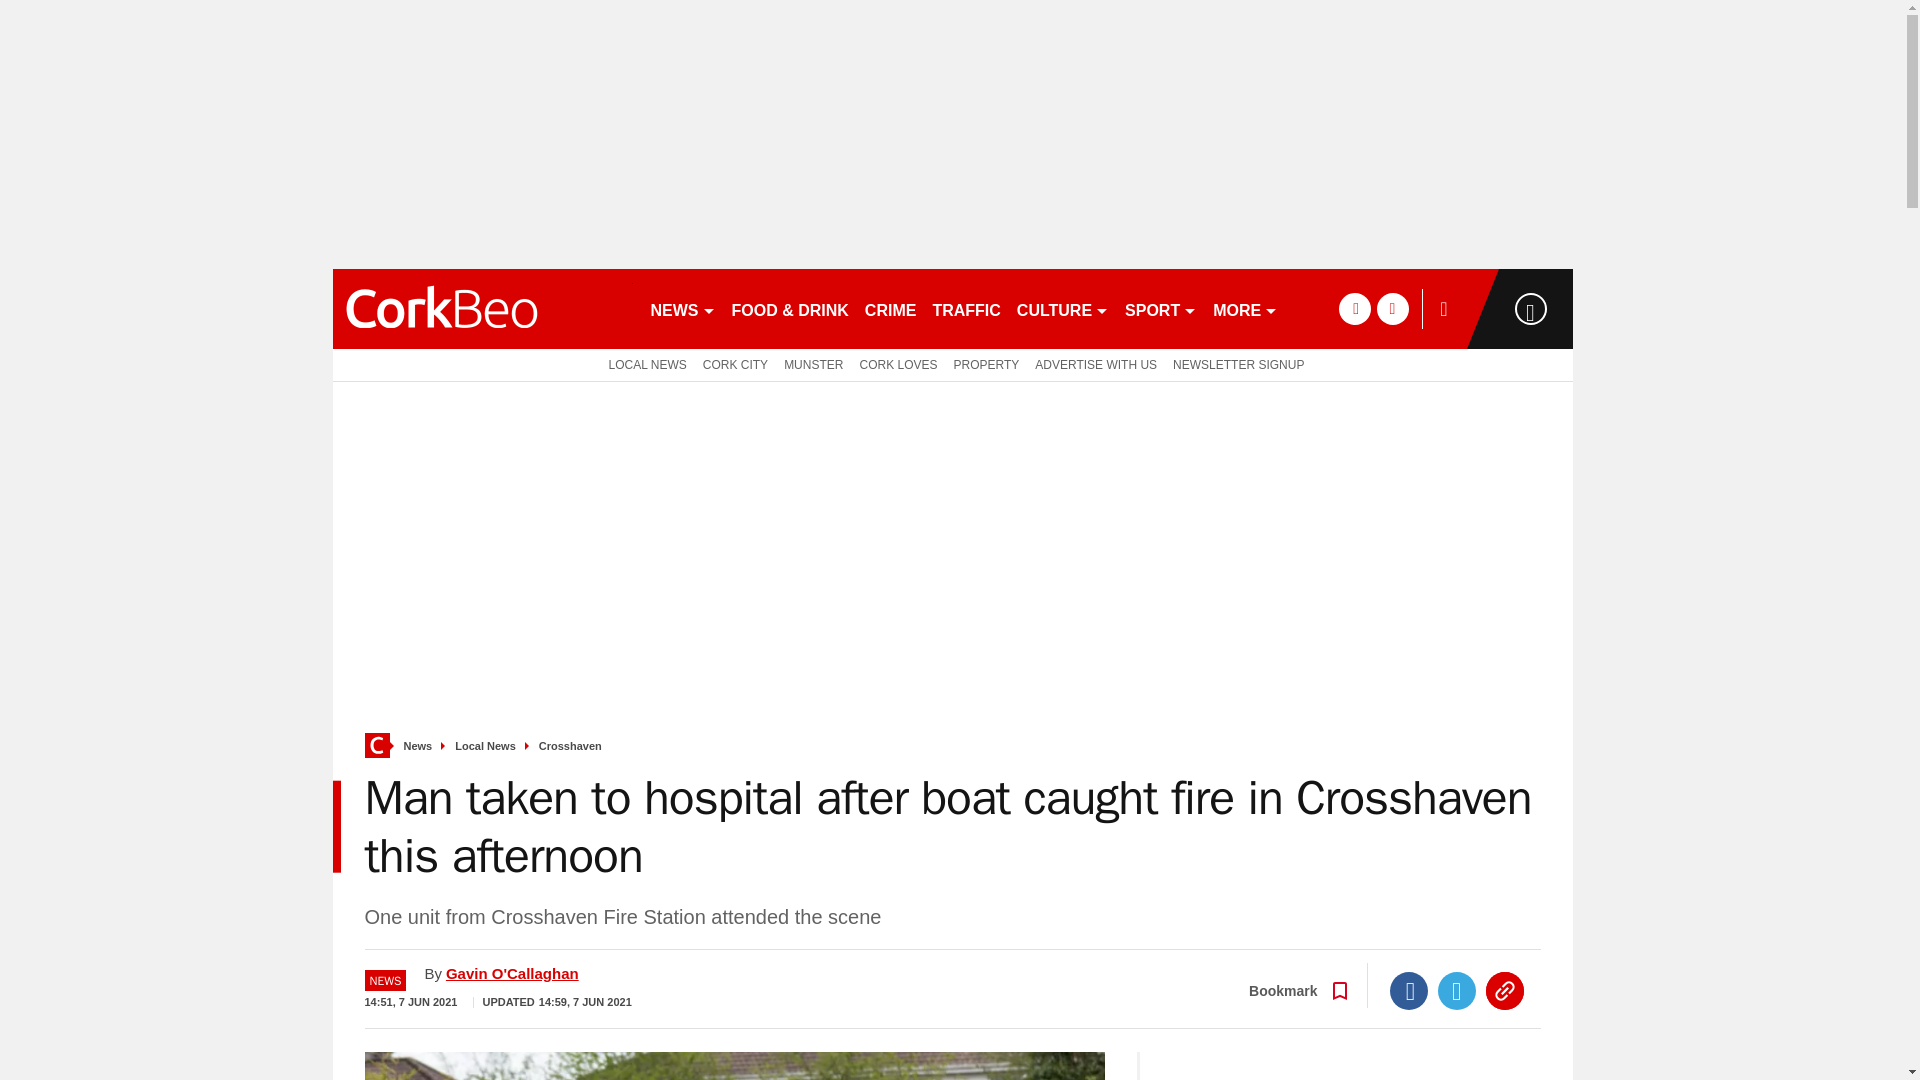 The height and width of the screenshot is (1080, 1920). What do you see at coordinates (966, 308) in the screenshot?
I see `TRAFFIC` at bounding box center [966, 308].